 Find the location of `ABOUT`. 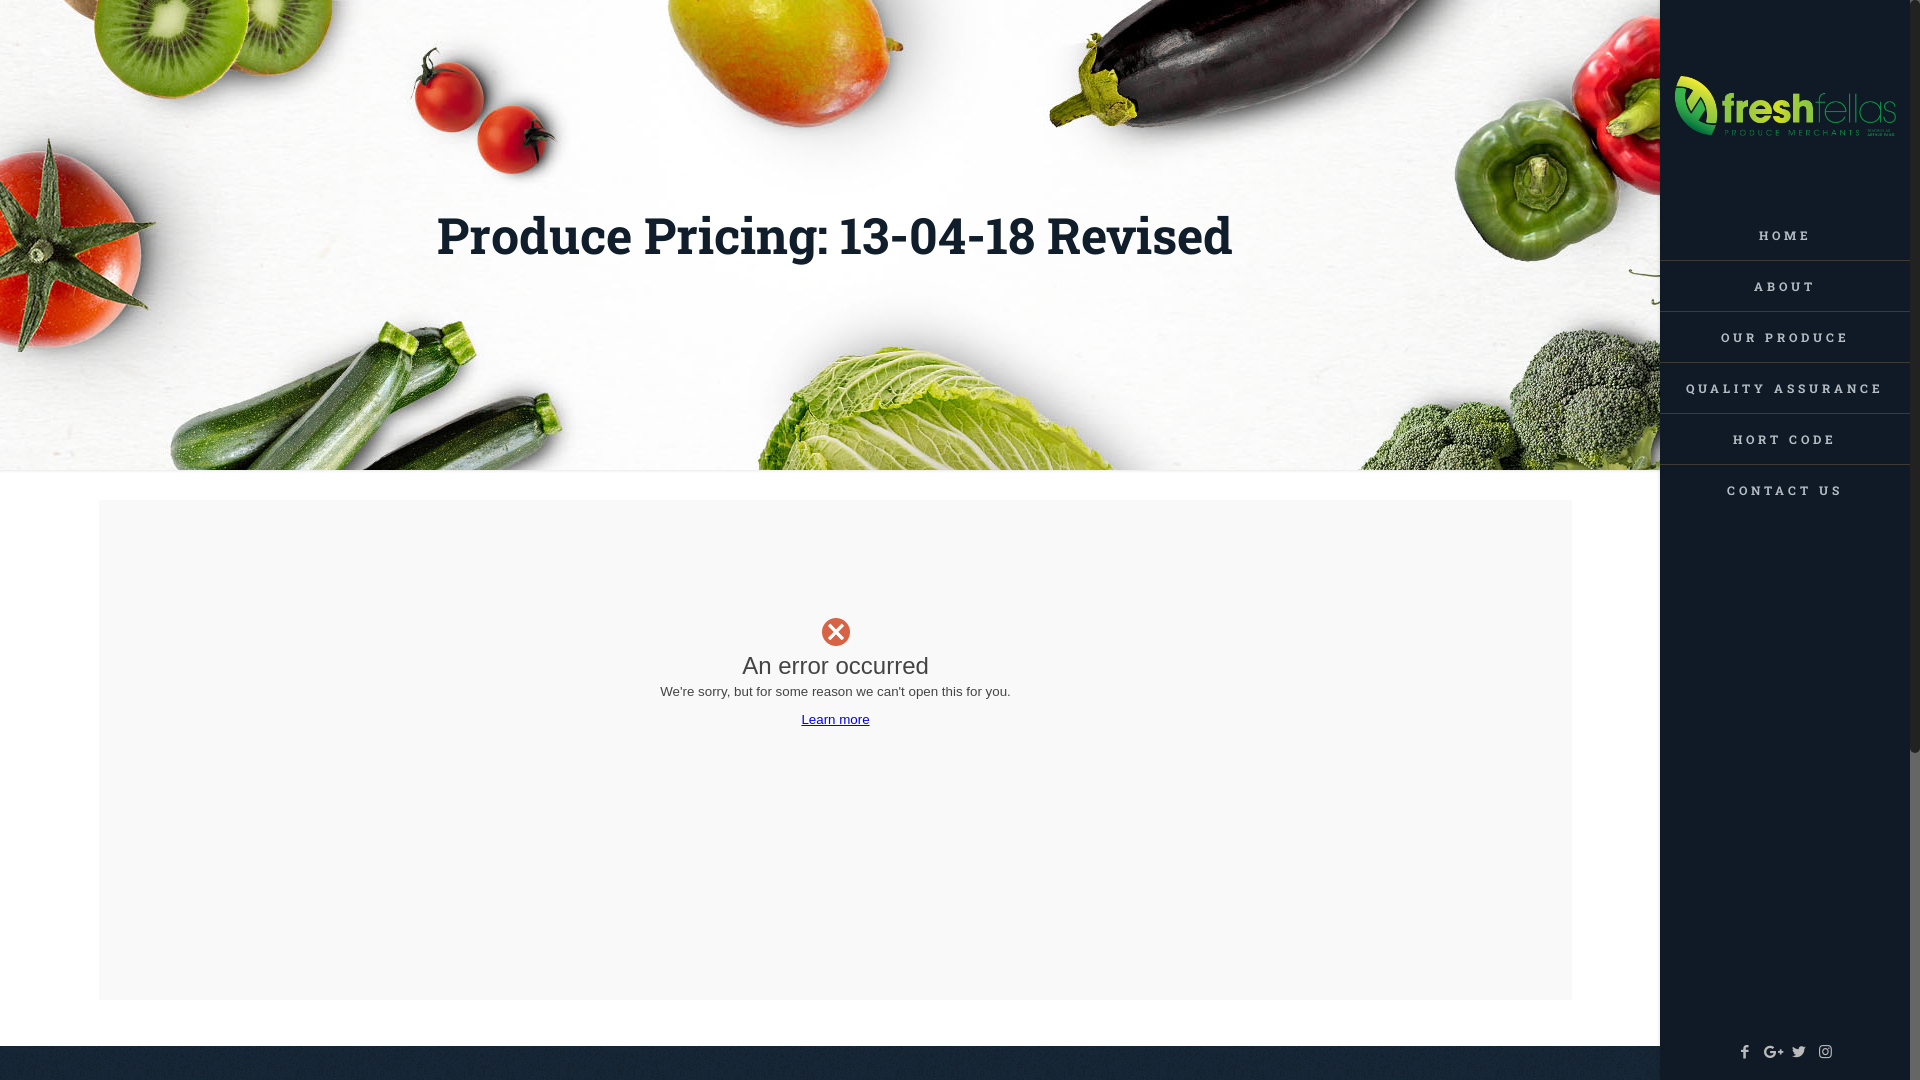

ABOUT is located at coordinates (1785, 286).